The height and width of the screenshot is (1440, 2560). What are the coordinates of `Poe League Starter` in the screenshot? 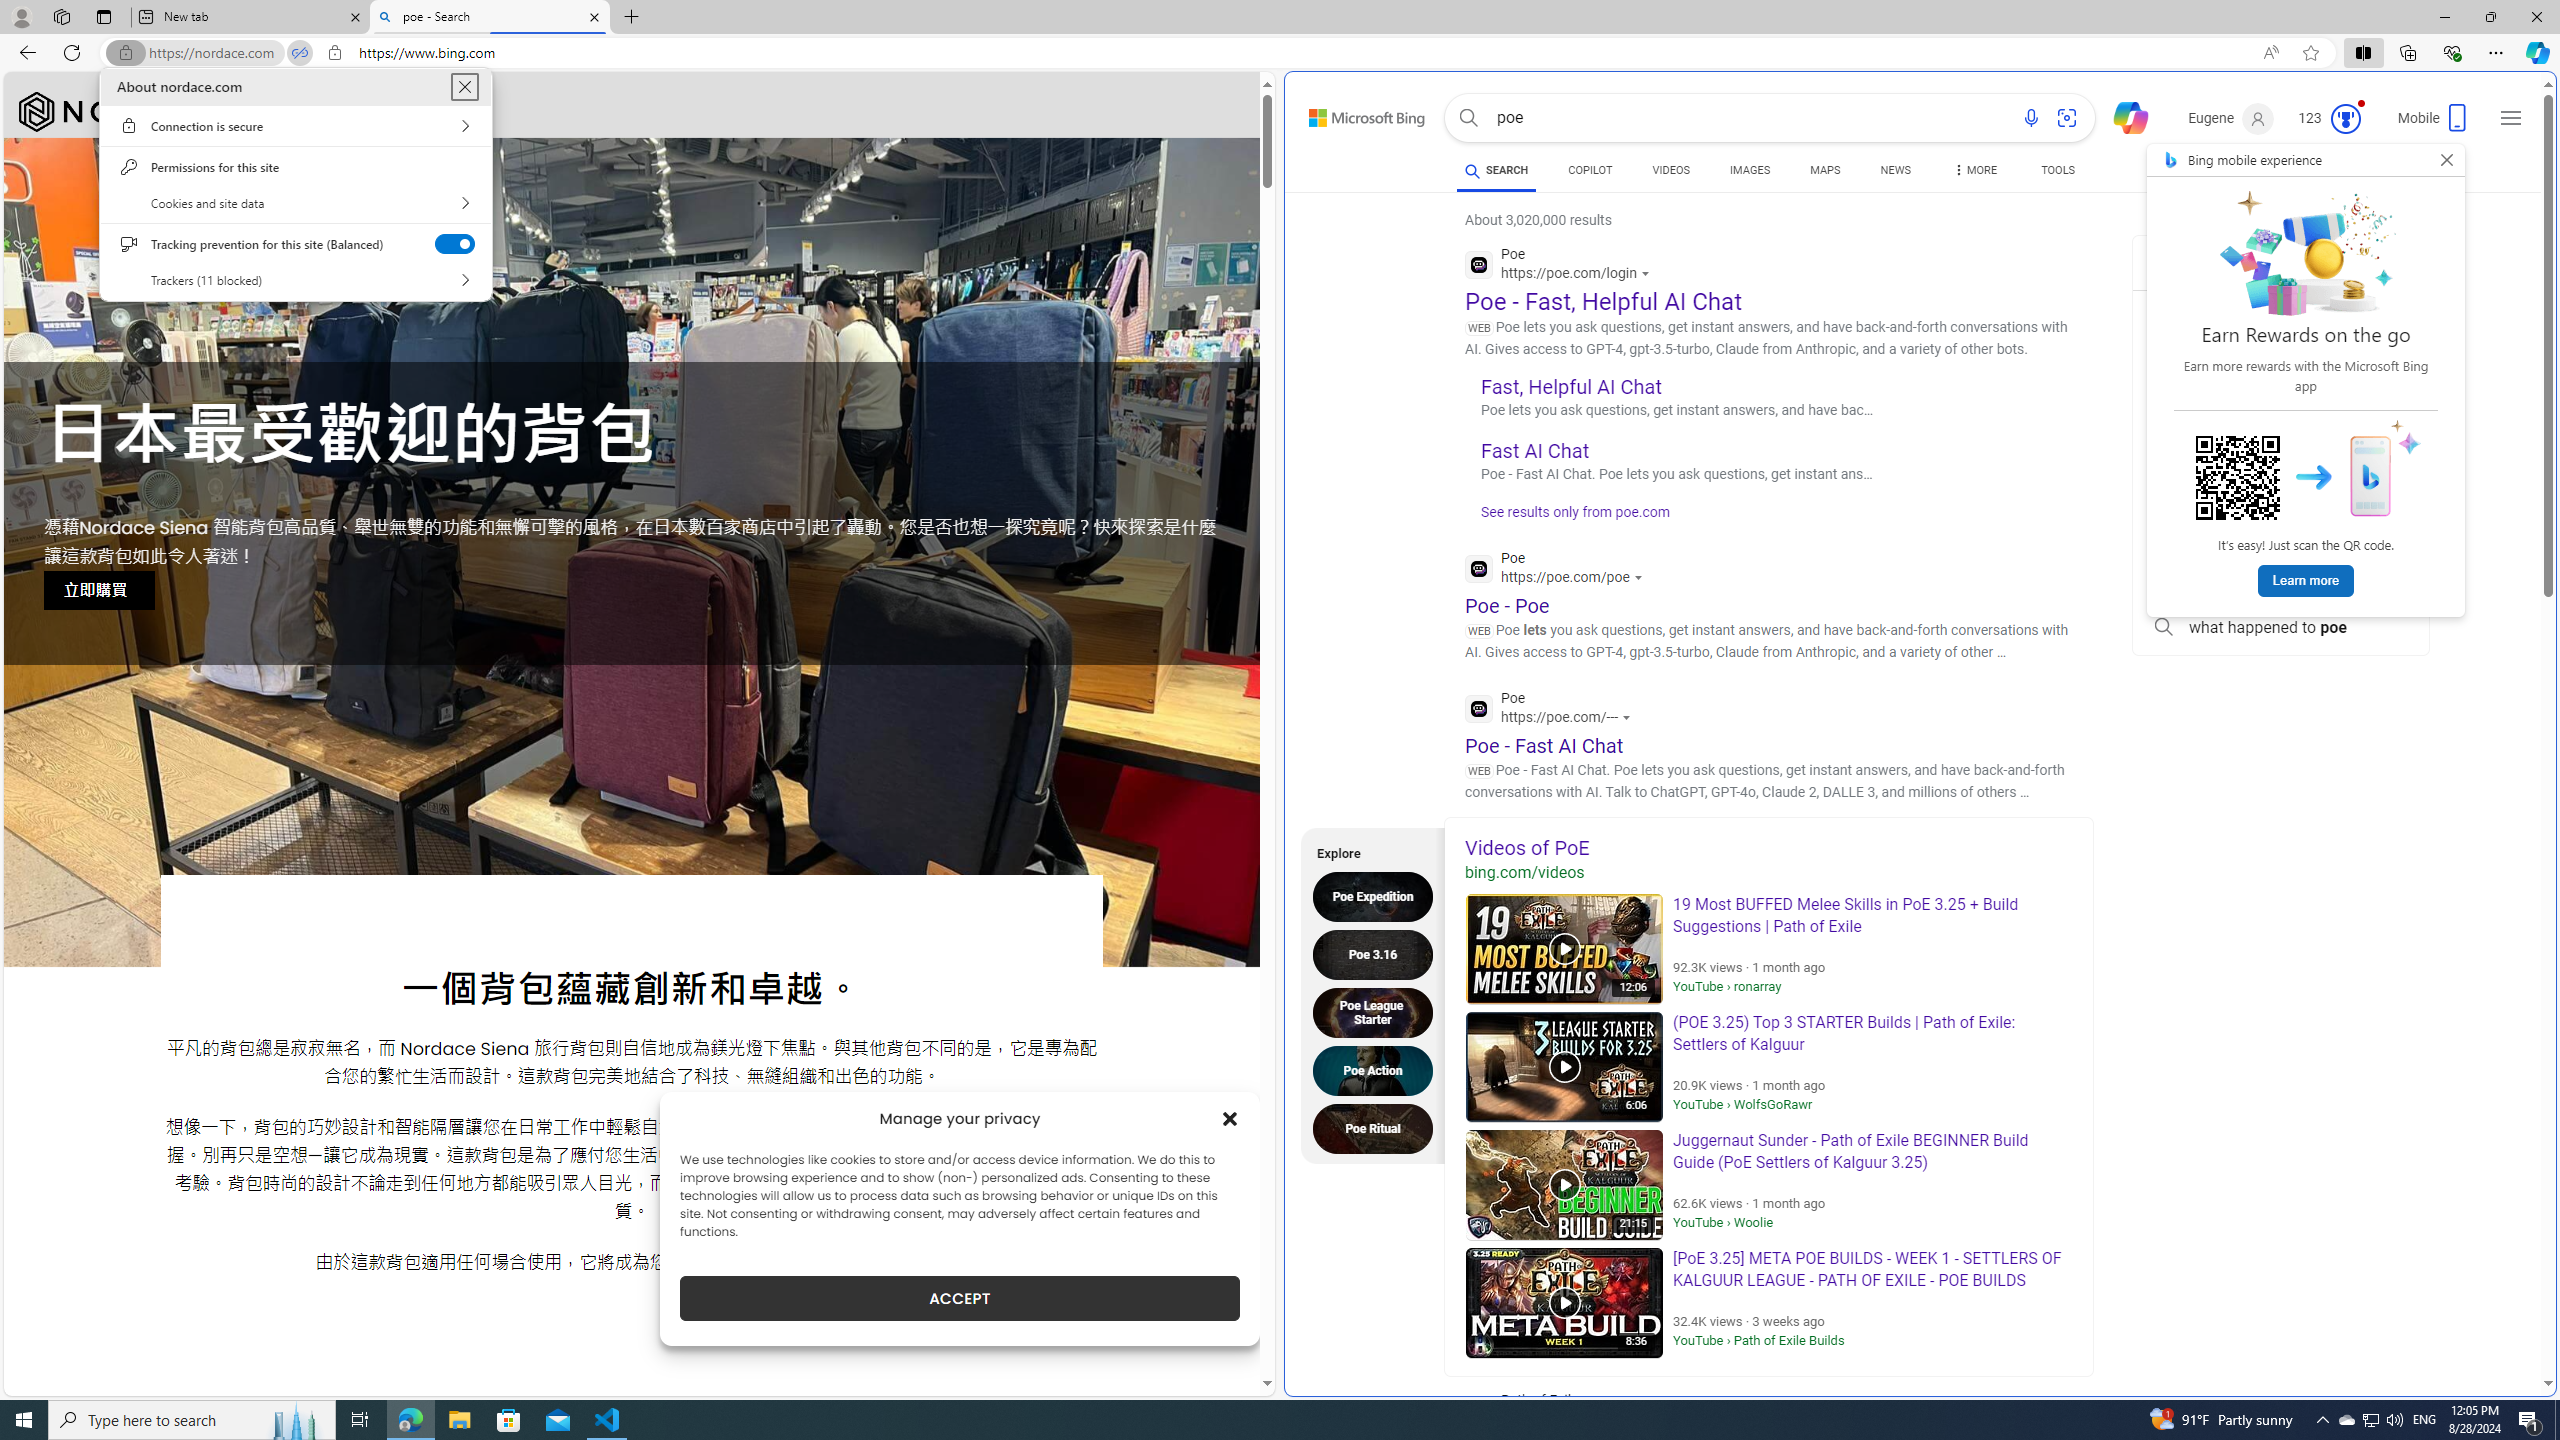 It's located at (1378, 1012).